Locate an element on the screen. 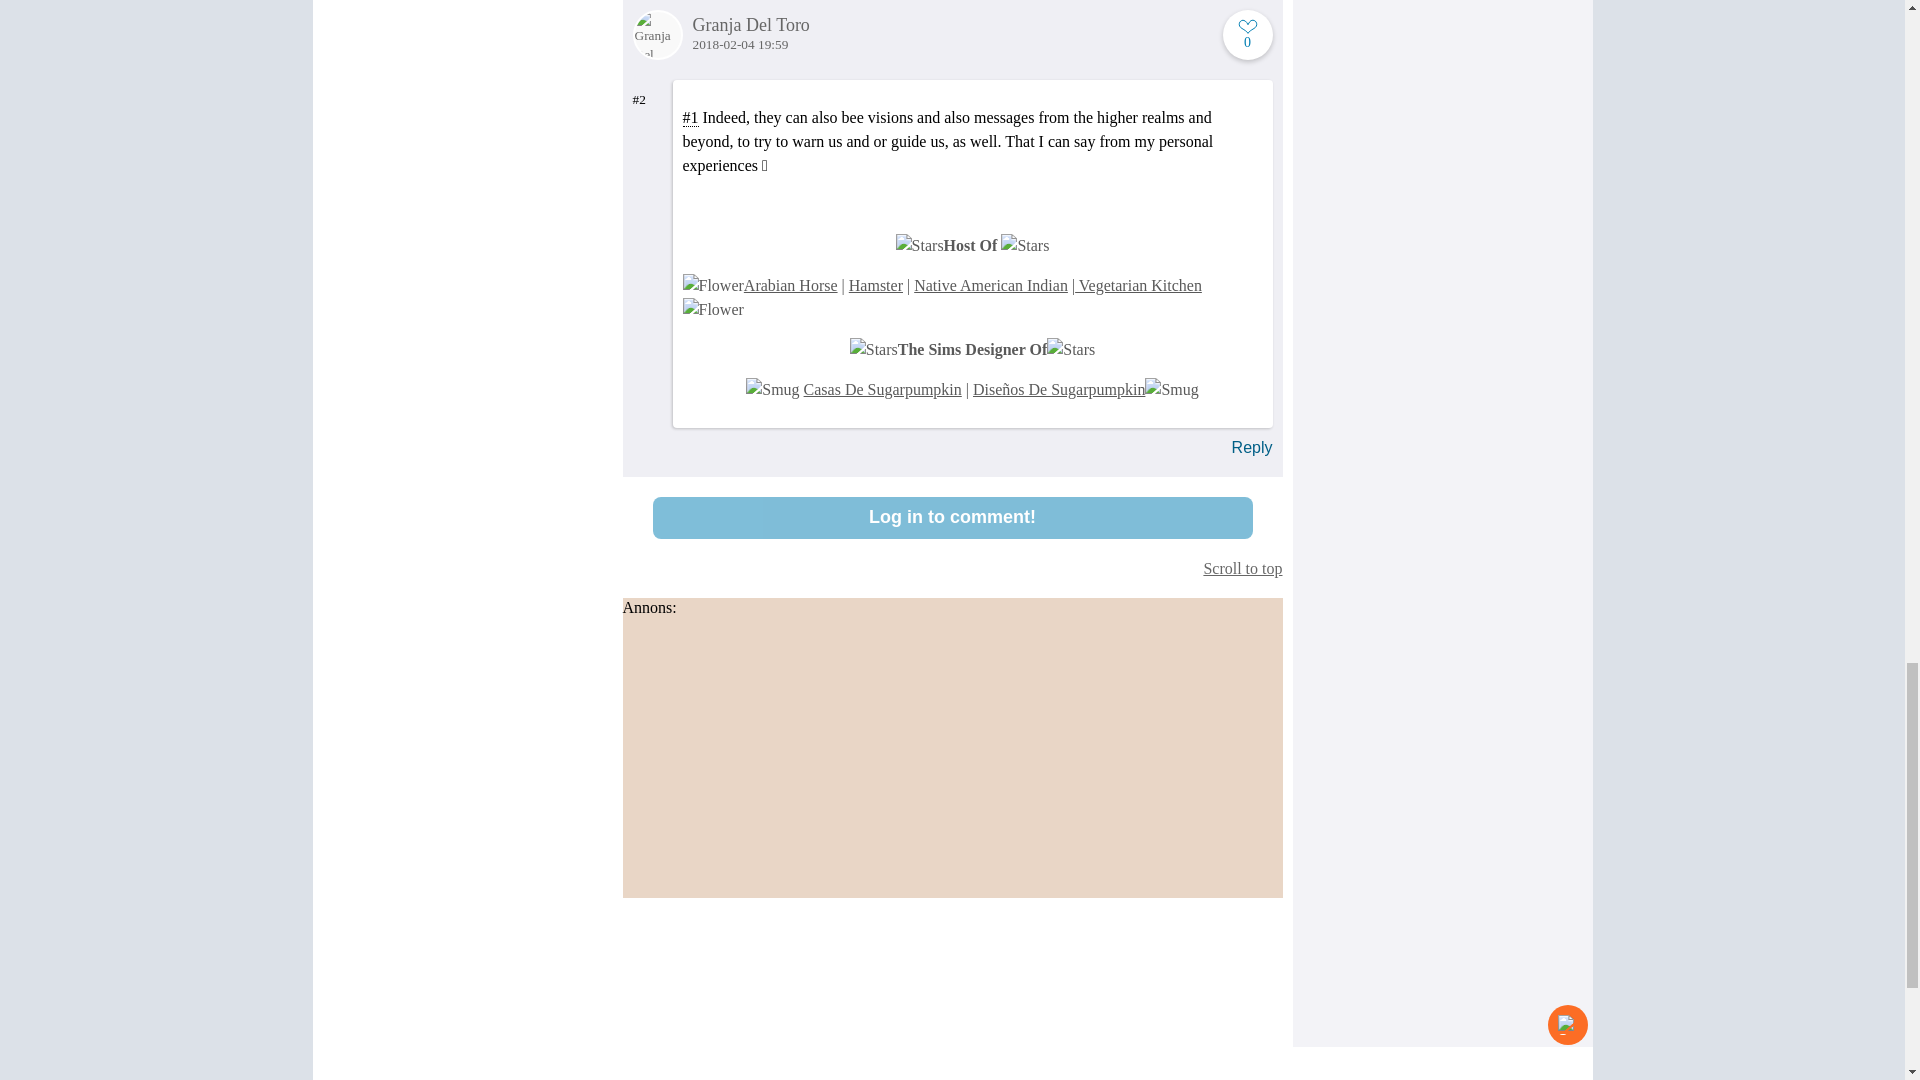 The width and height of the screenshot is (1920, 1080). Stars is located at coordinates (920, 246).